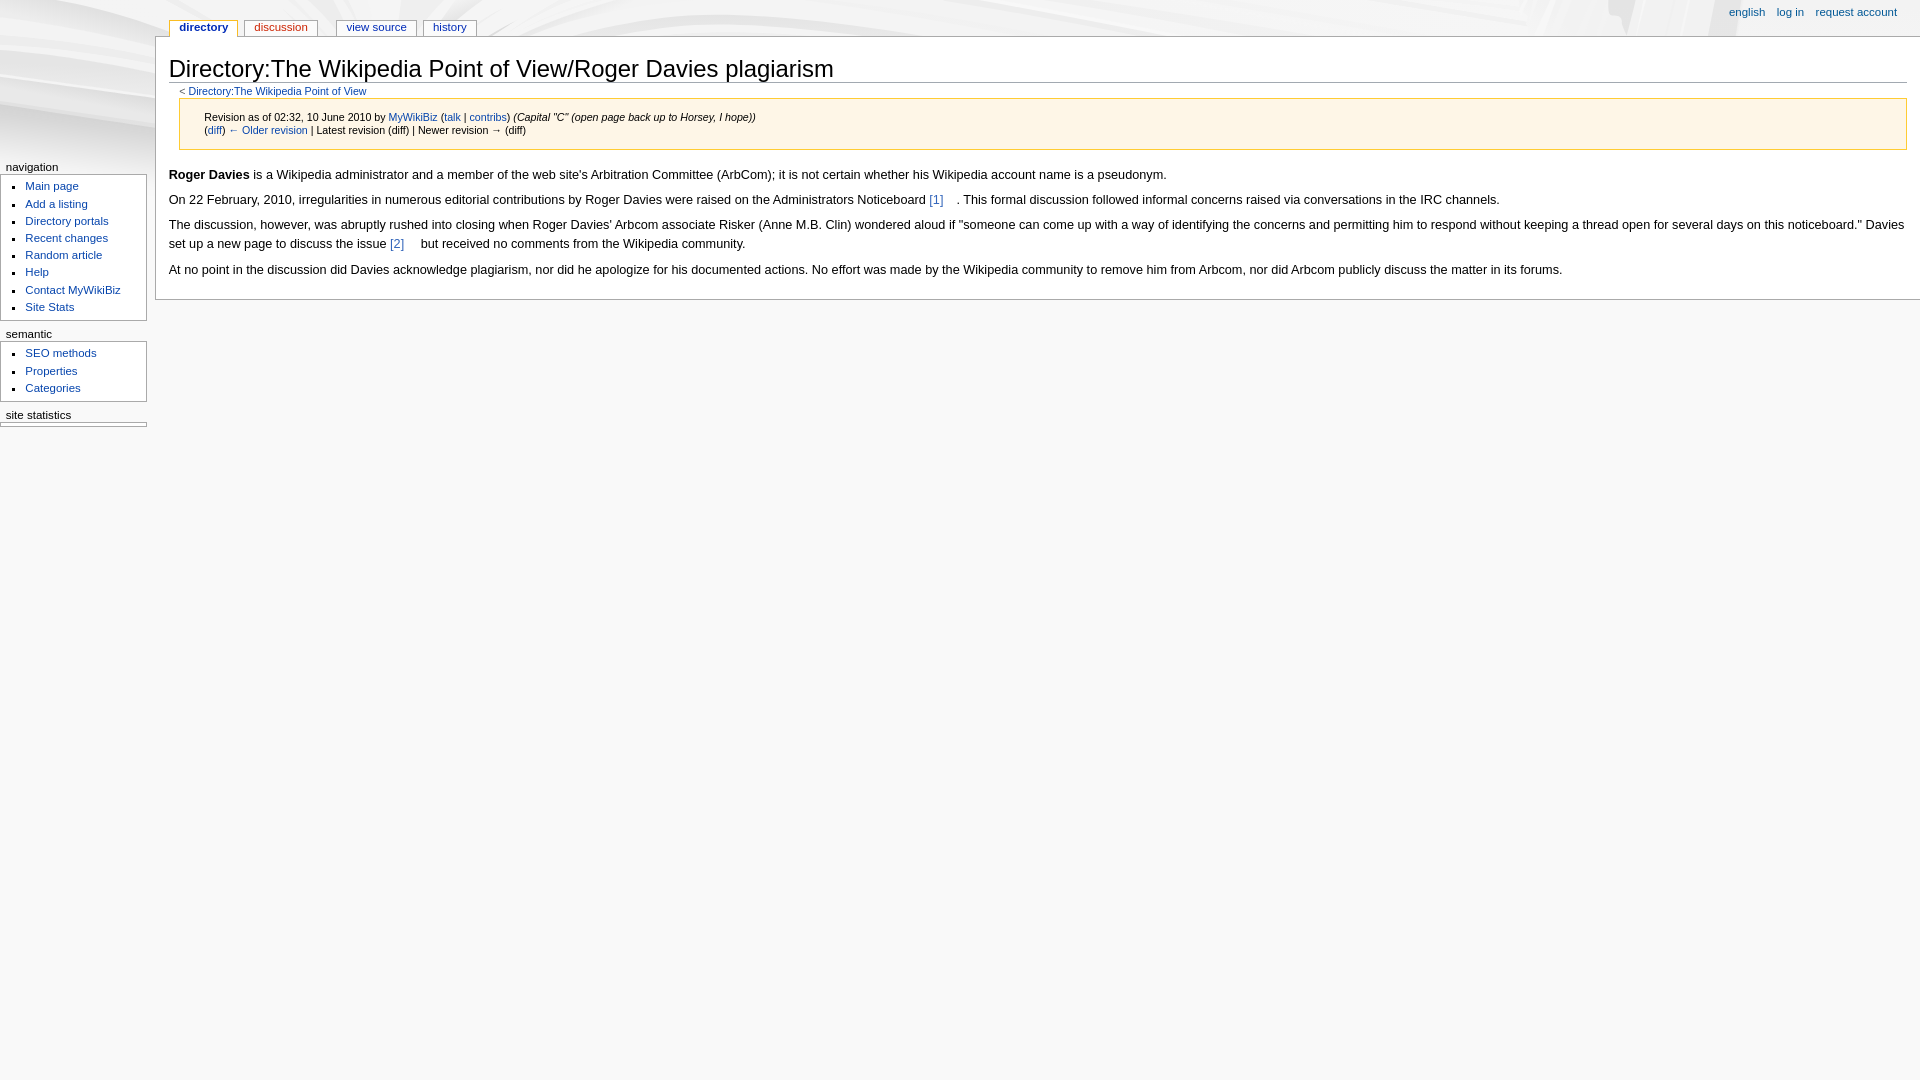 Image resolution: width=1920 pixels, height=1080 pixels. I want to click on diff, so click(214, 130).